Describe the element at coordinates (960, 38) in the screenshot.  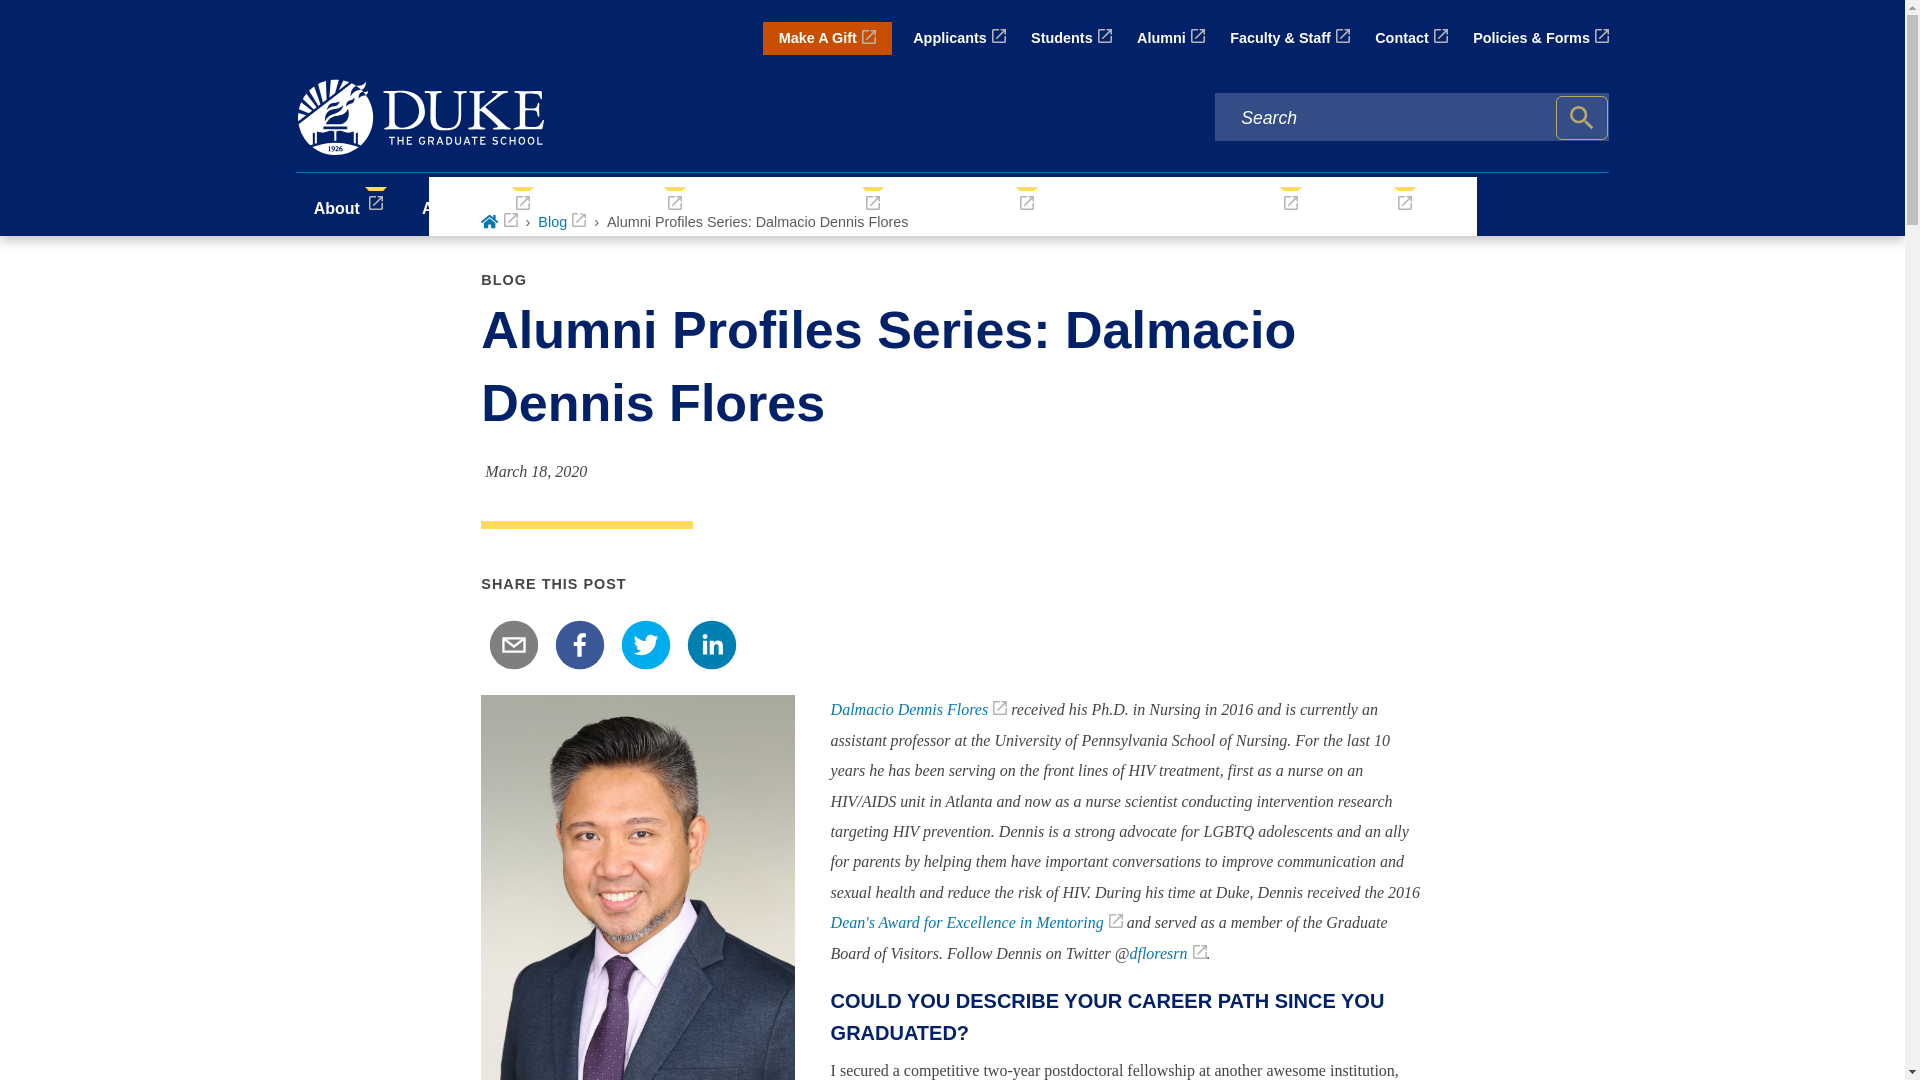
I see `Applicants` at that location.